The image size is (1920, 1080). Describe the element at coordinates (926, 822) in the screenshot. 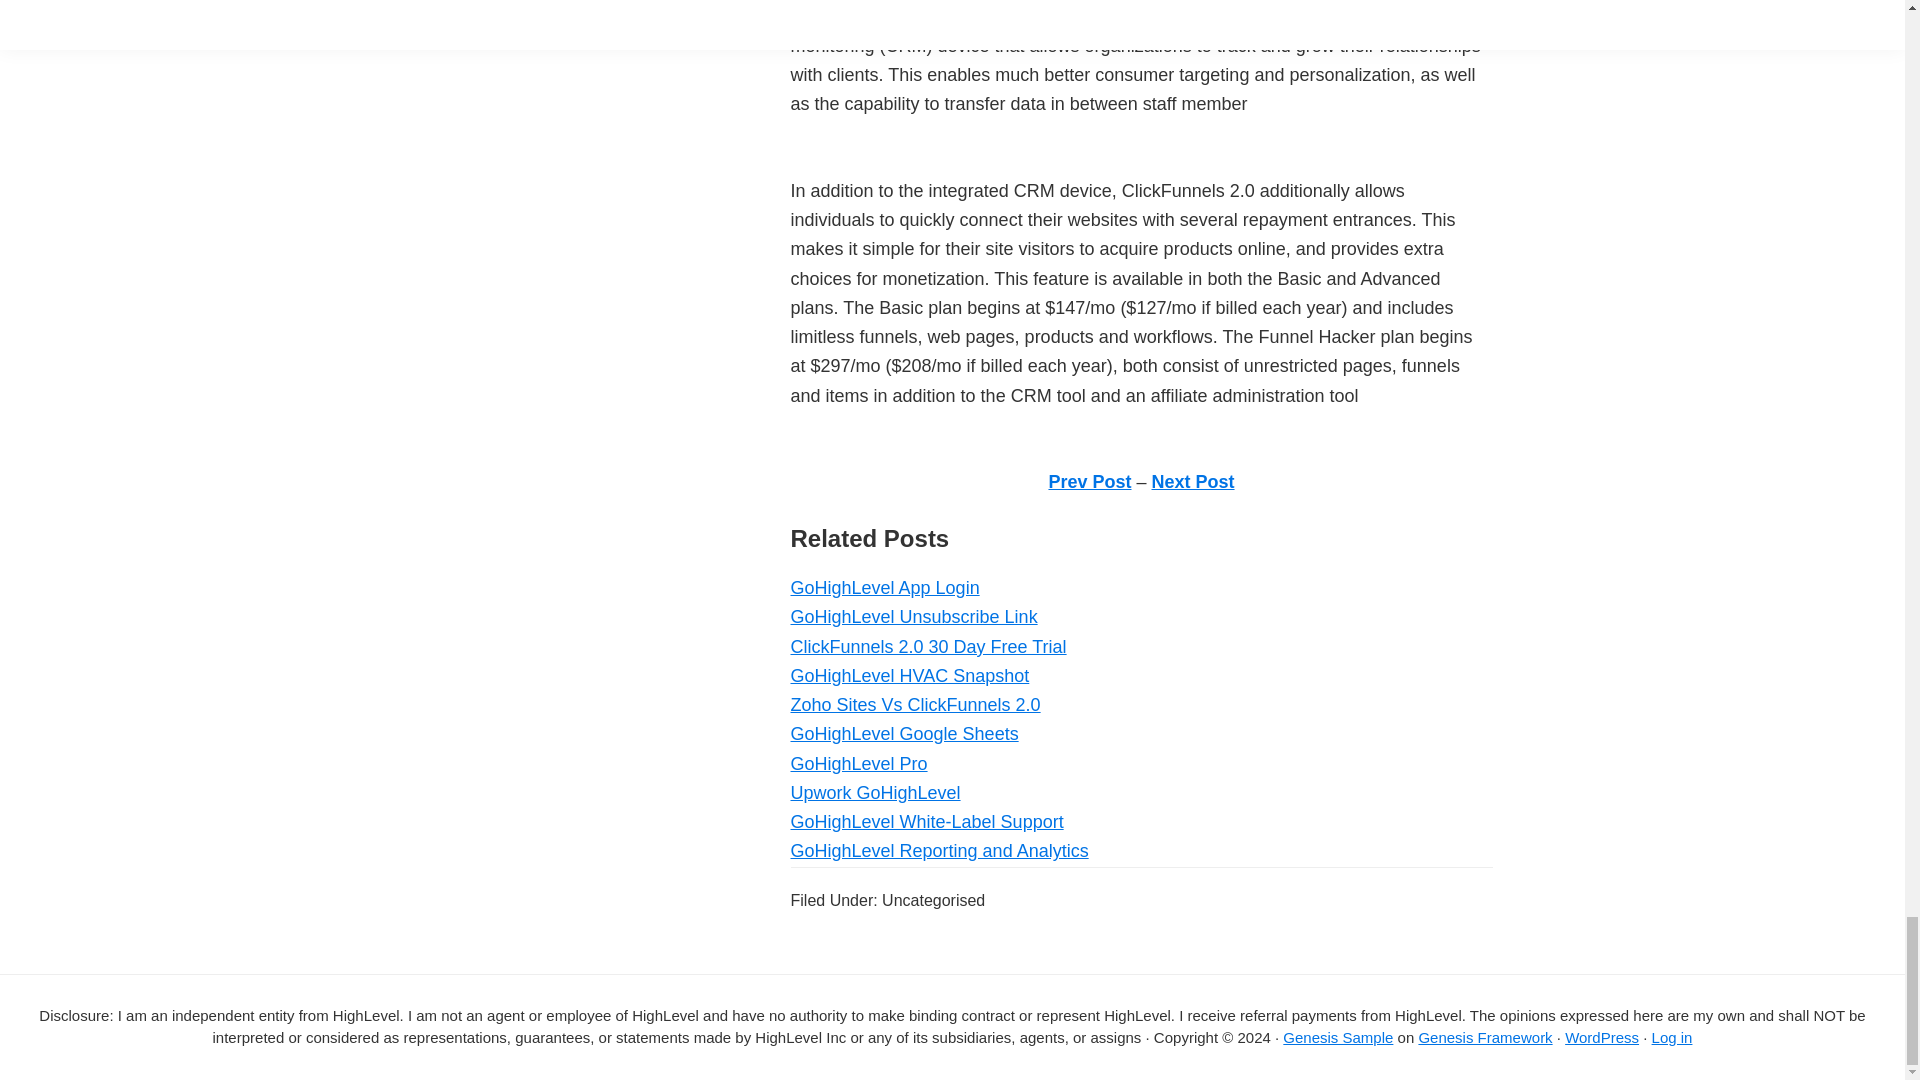

I see `GoHighLevel White-Label Support` at that location.